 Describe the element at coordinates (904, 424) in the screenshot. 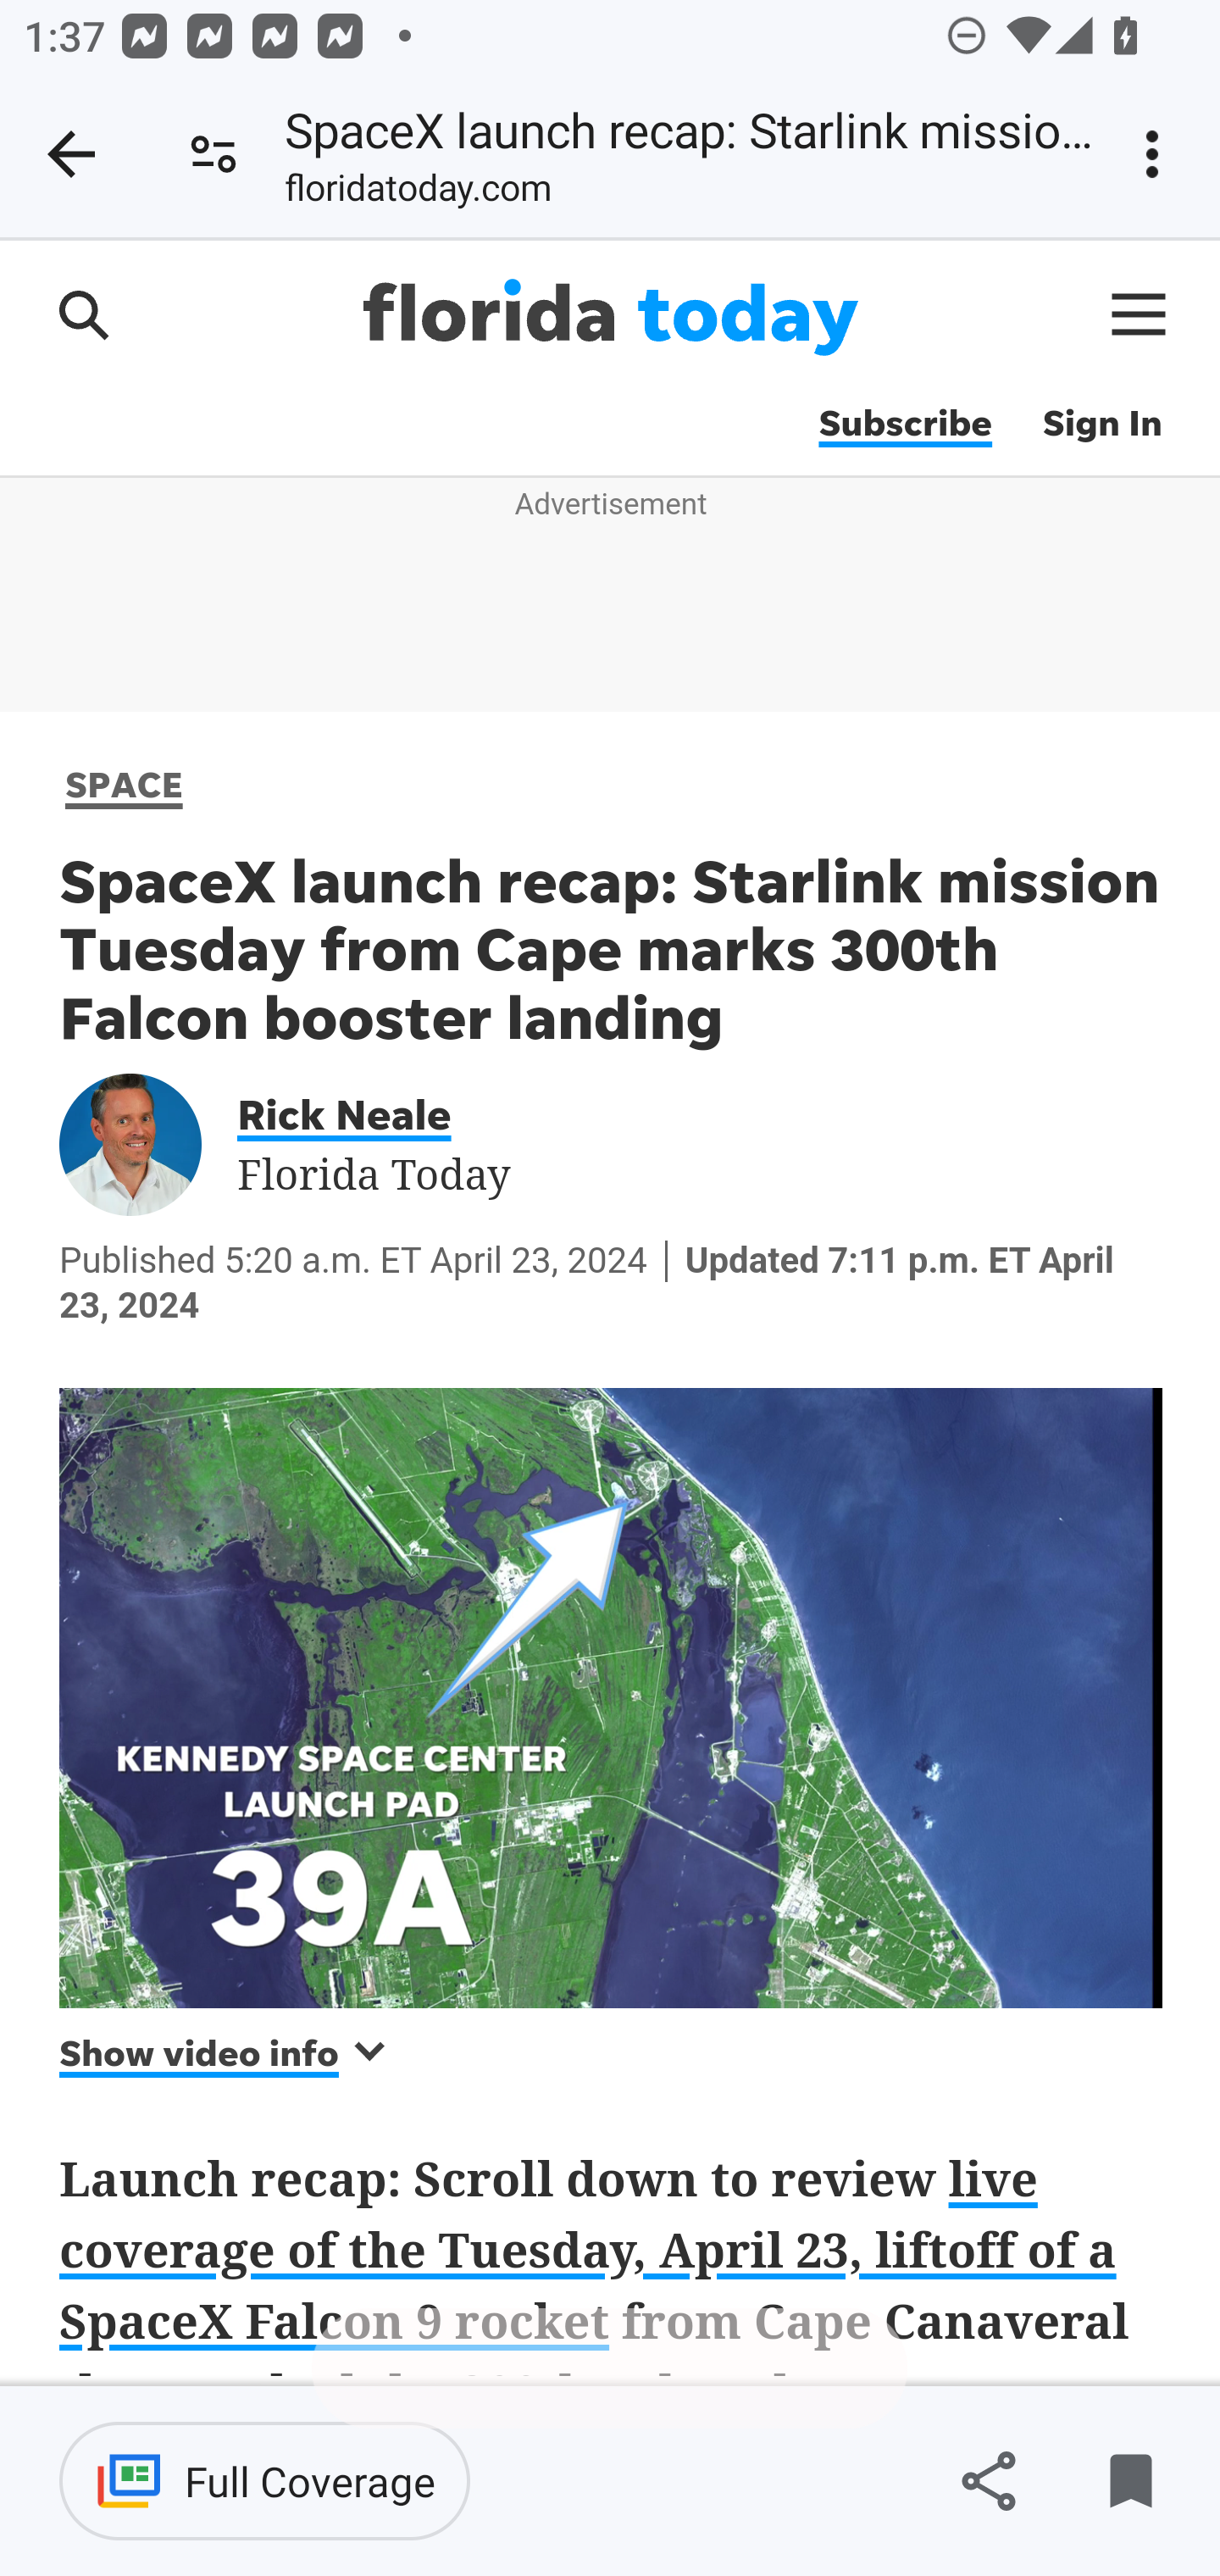

I see `Subscribe` at that location.